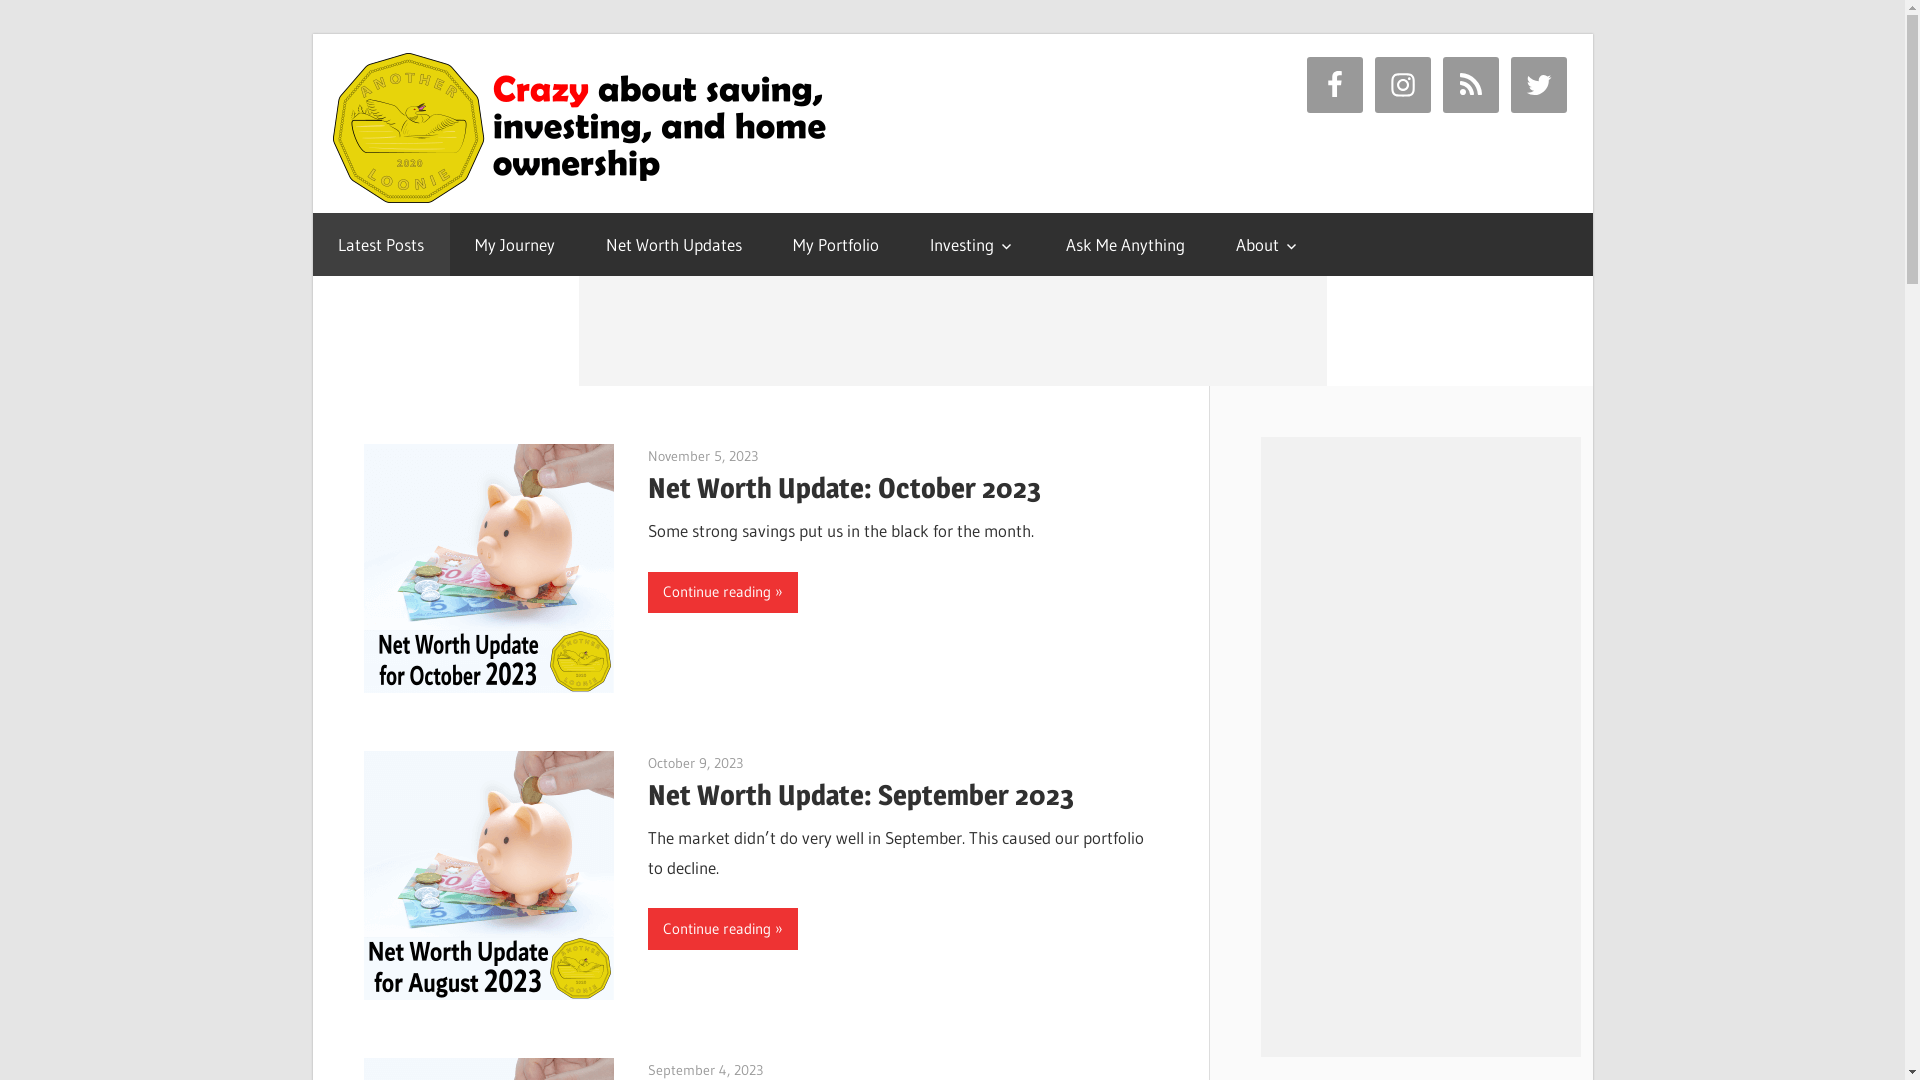 The image size is (1920, 1080). What do you see at coordinates (674, 244) in the screenshot?
I see `Net Worth Updates` at bounding box center [674, 244].